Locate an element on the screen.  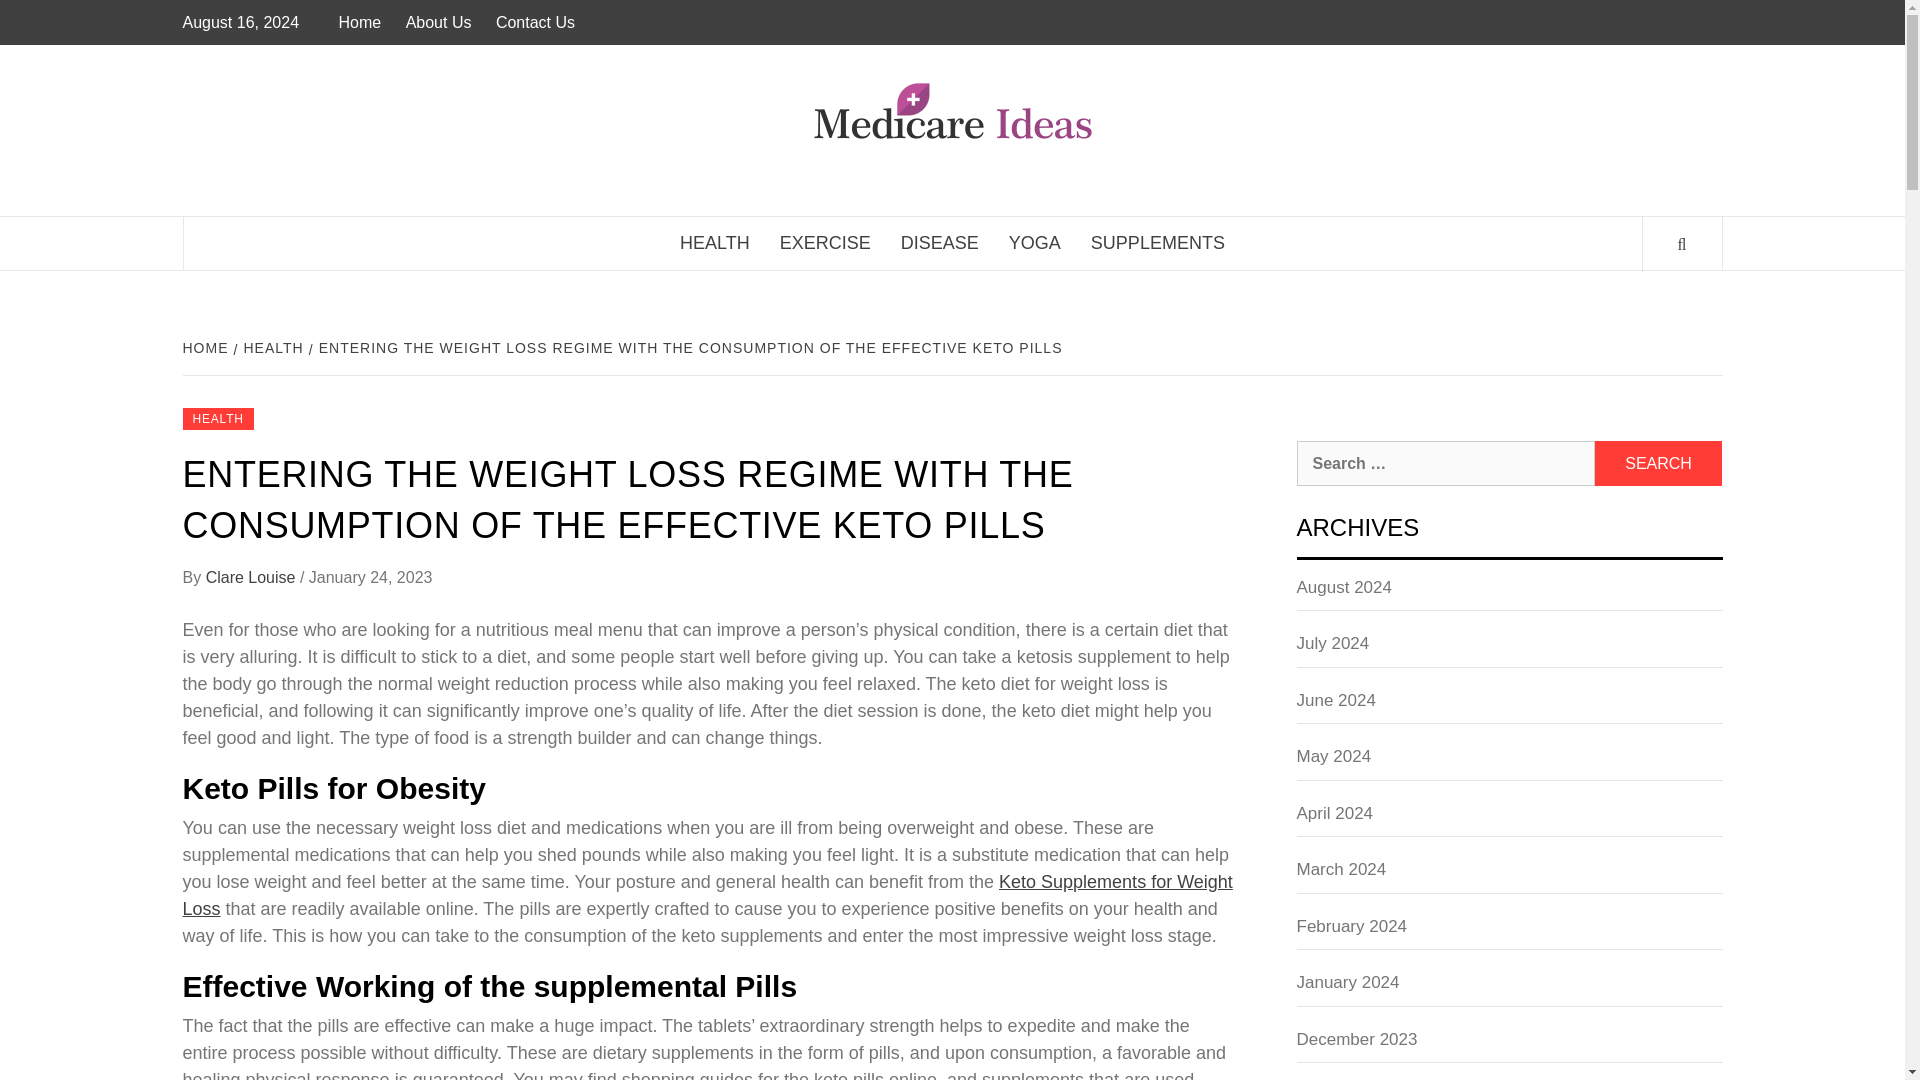
May 2024 is located at coordinates (1509, 762).